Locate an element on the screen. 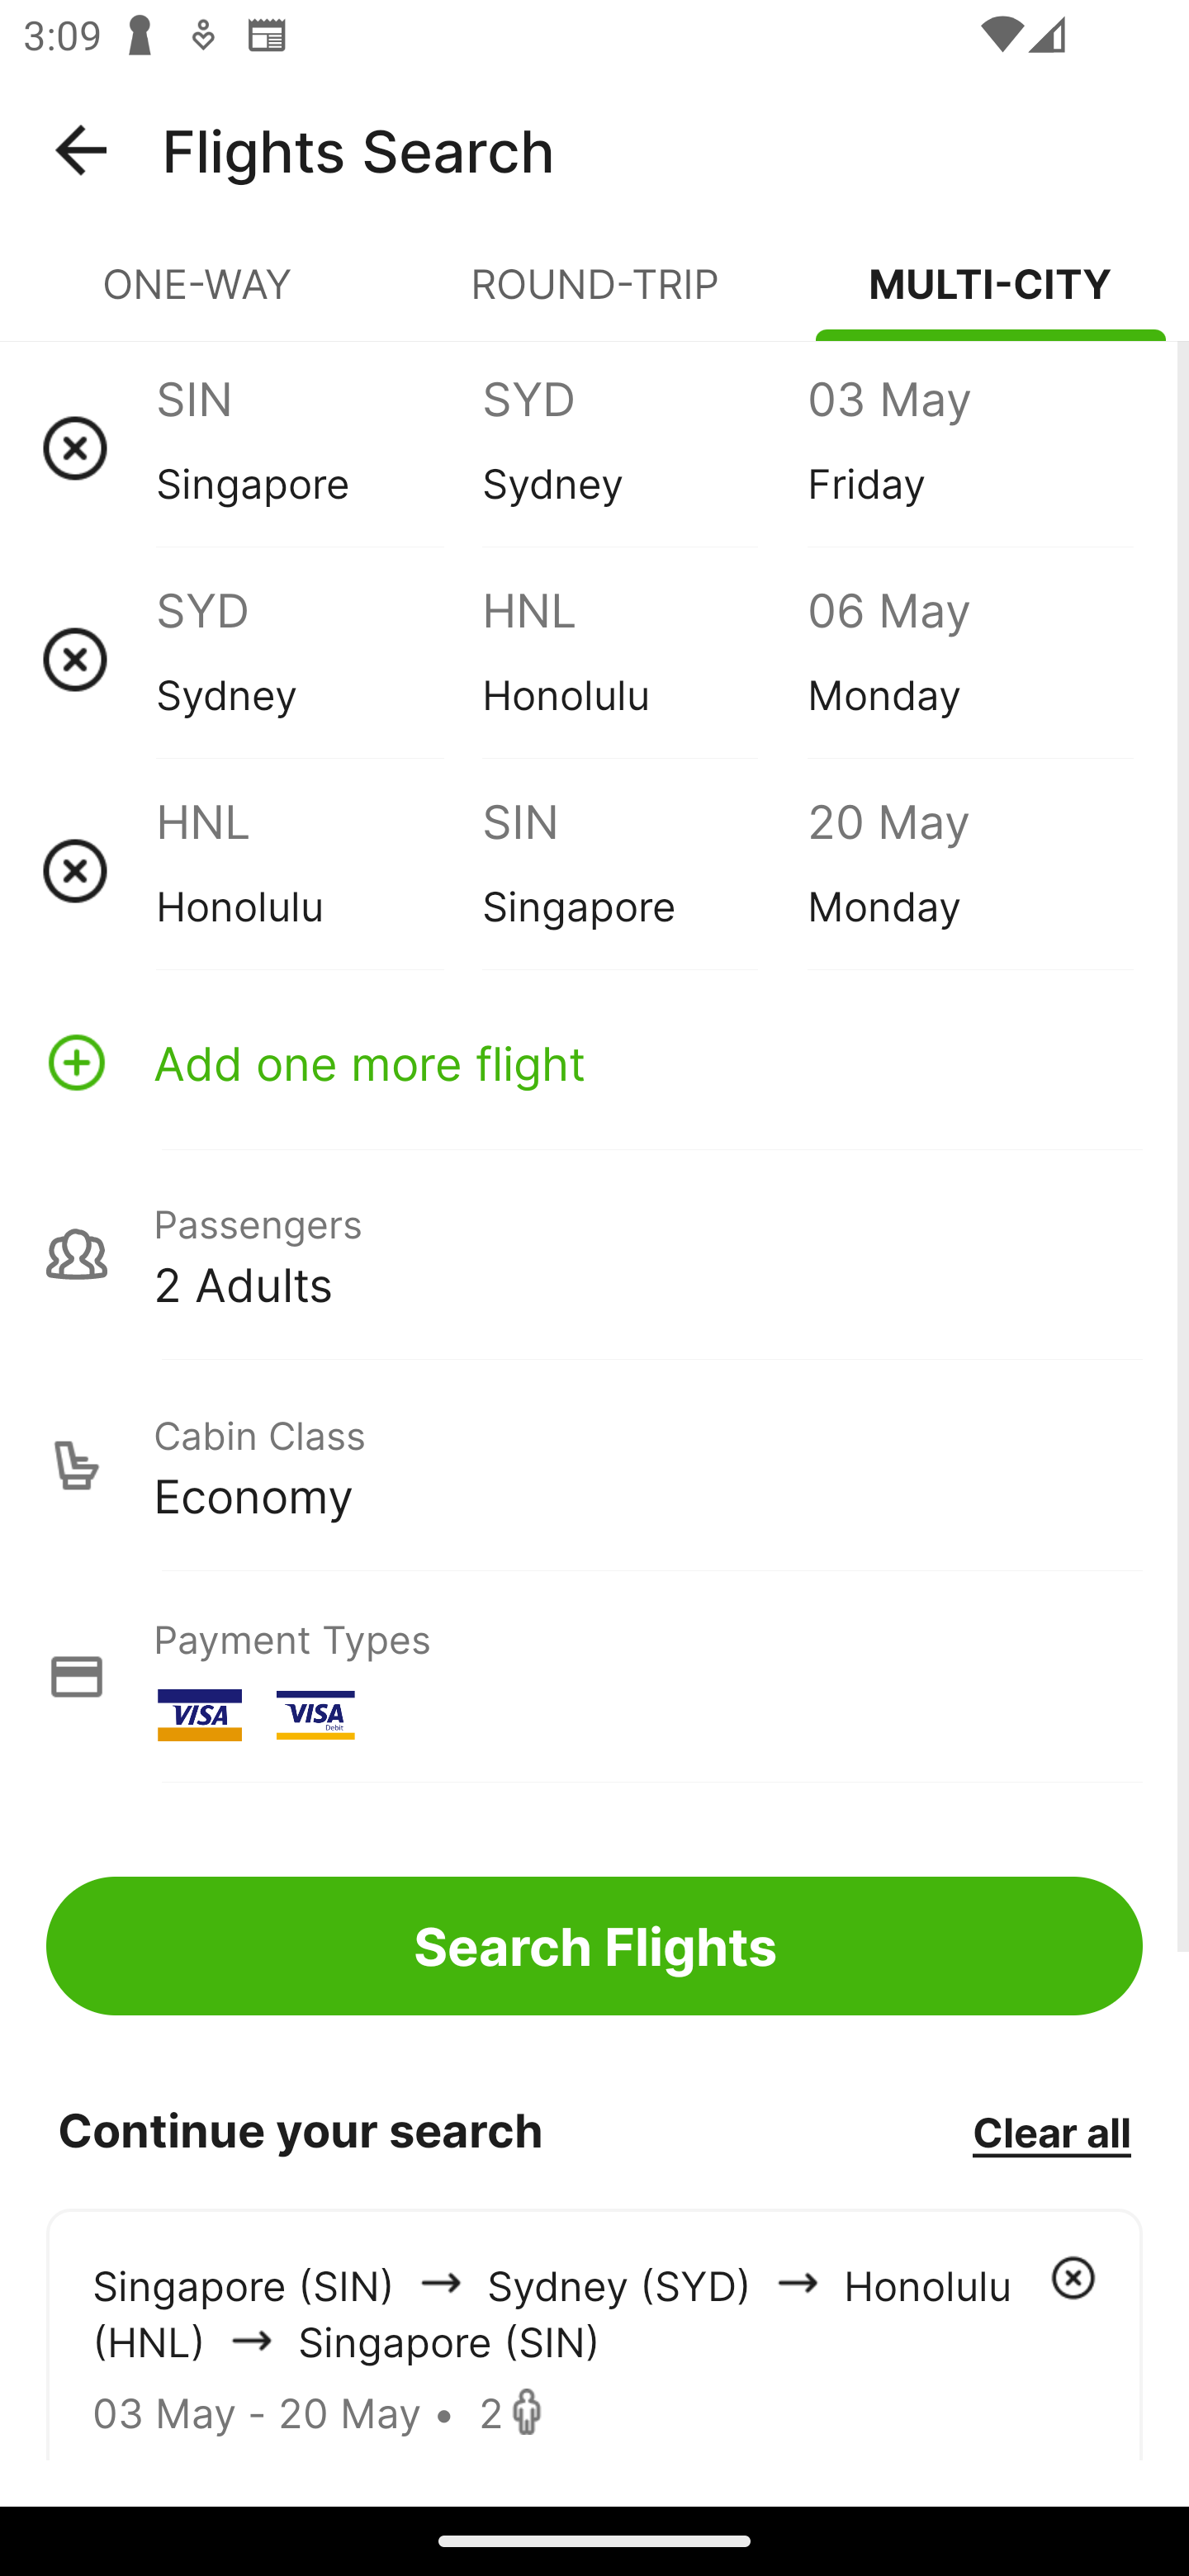 The image size is (1189, 2576). SIN Singapore is located at coordinates (319, 447).